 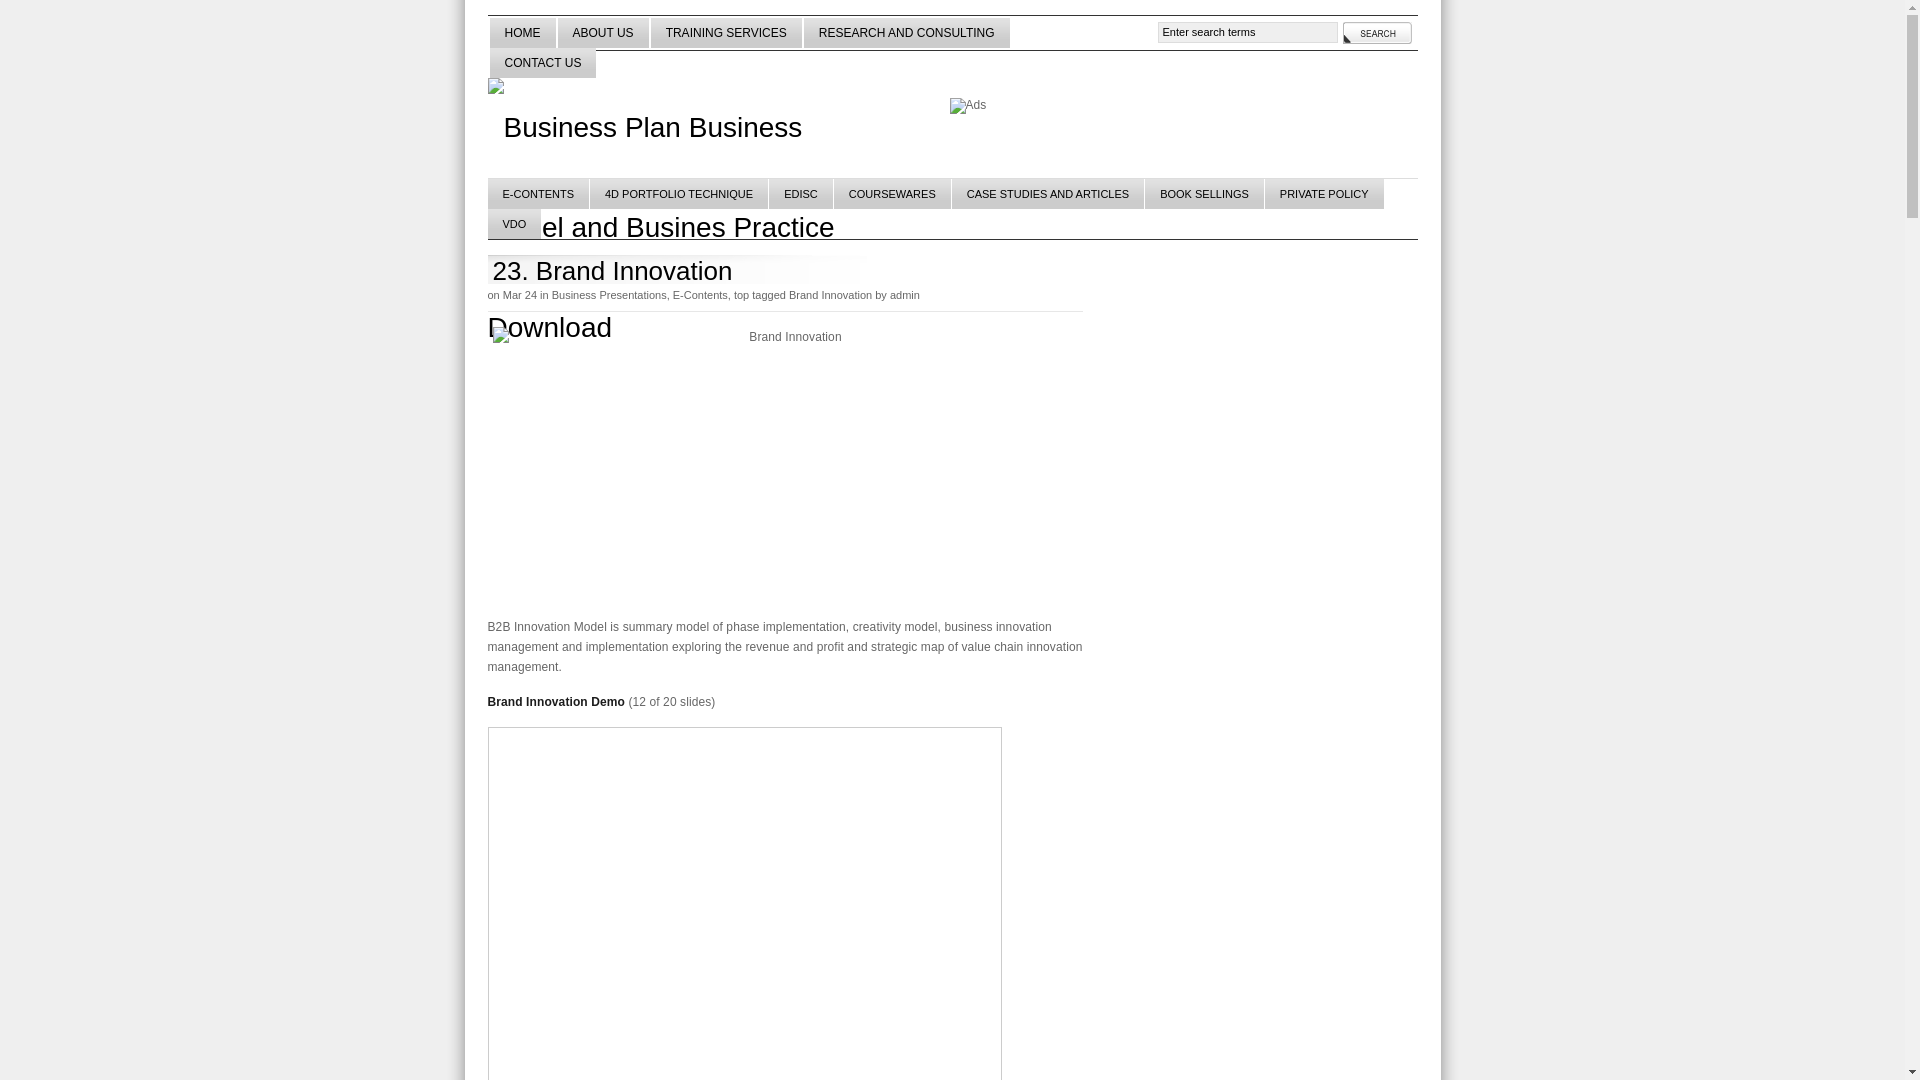 What do you see at coordinates (602, 33) in the screenshot?
I see `ABOUT US` at bounding box center [602, 33].